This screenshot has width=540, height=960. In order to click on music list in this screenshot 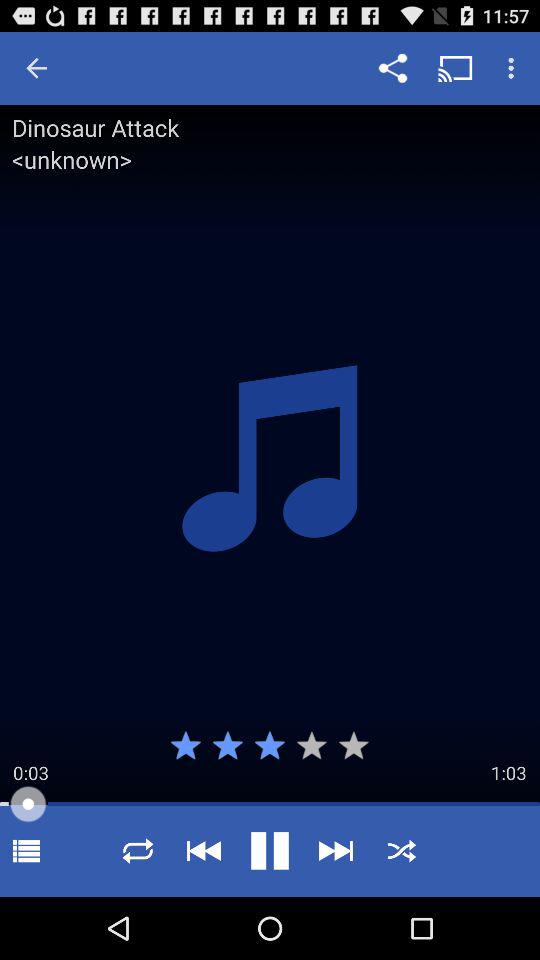, I will do `click(26, 850)`.